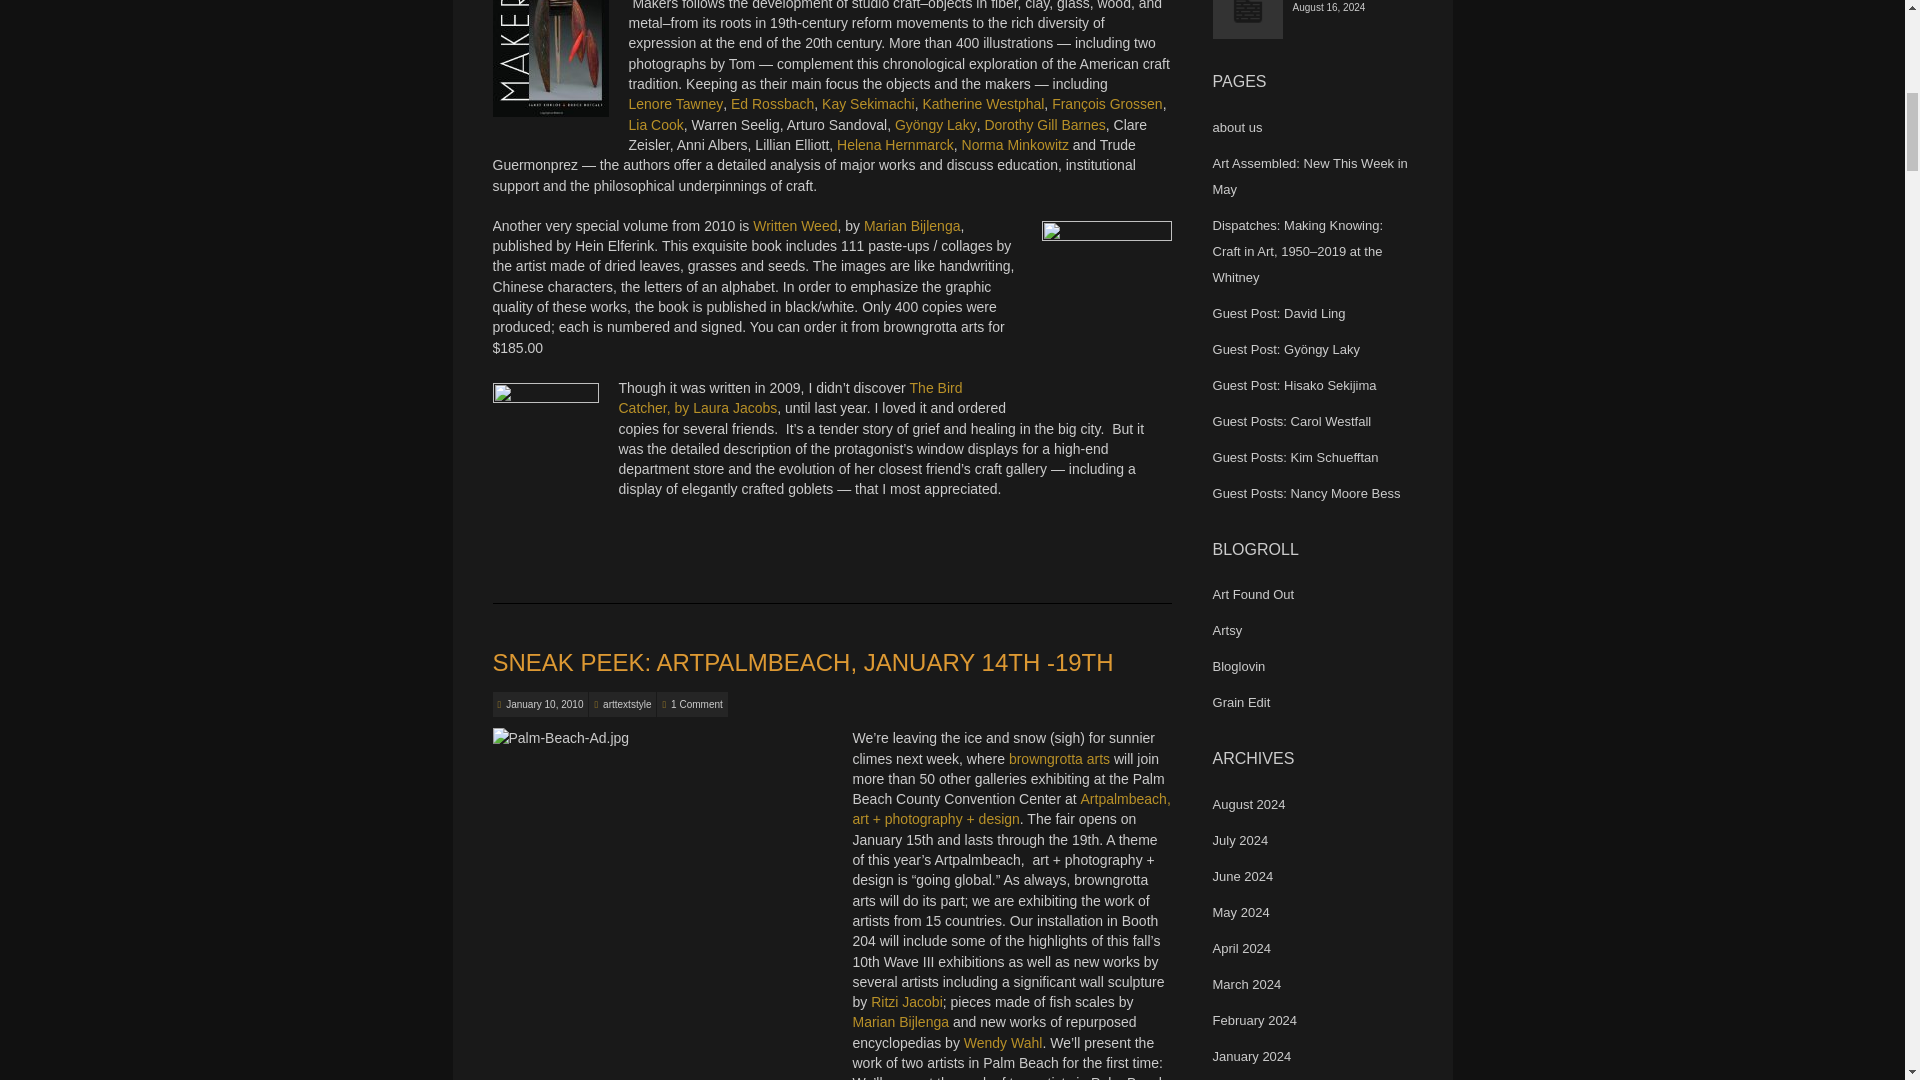 The image size is (1920, 1080). What do you see at coordinates (544, 704) in the screenshot?
I see `Sneak Peek: Artpalmbeach, January 14th -19th` at bounding box center [544, 704].